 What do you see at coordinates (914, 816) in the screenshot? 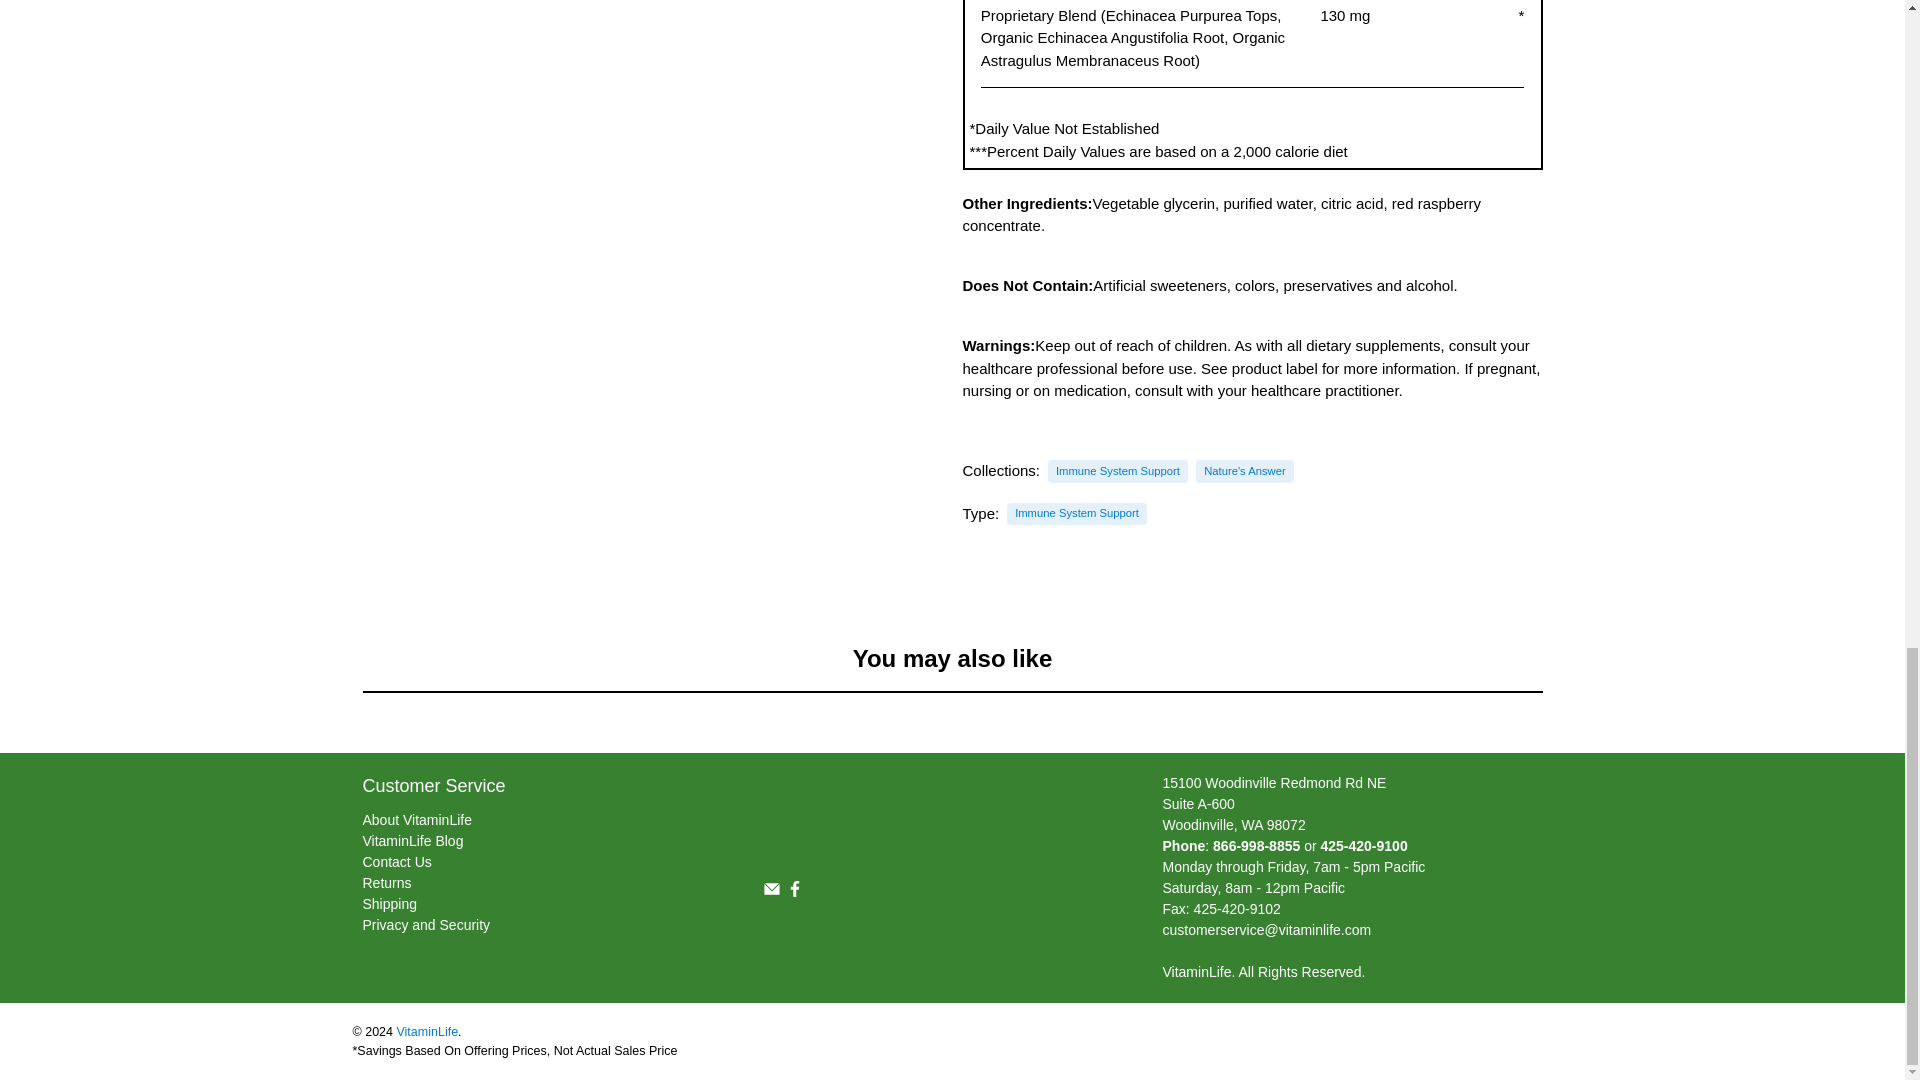
I see `VitaminLife` at bounding box center [914, 816].